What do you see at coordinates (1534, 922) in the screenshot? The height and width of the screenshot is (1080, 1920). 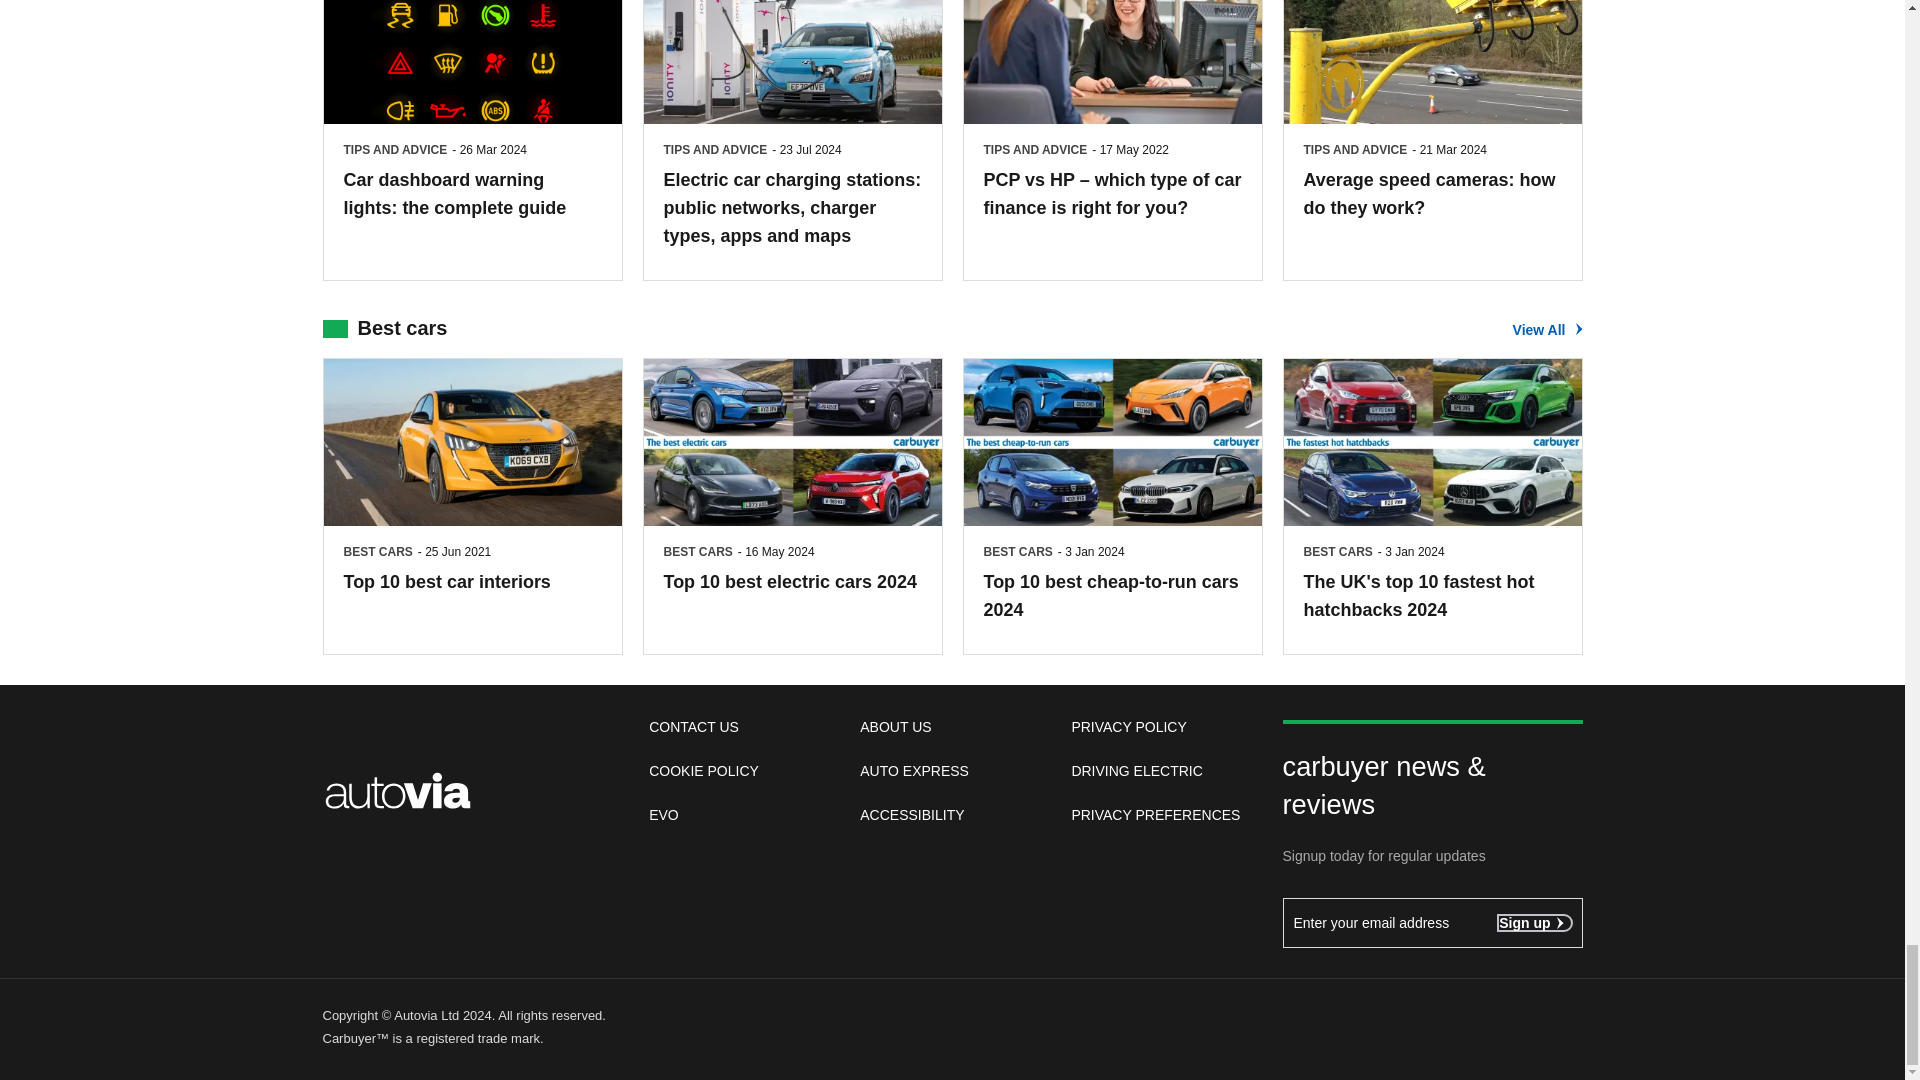 I see `Subscribe` at bounding box center [1534, 922].